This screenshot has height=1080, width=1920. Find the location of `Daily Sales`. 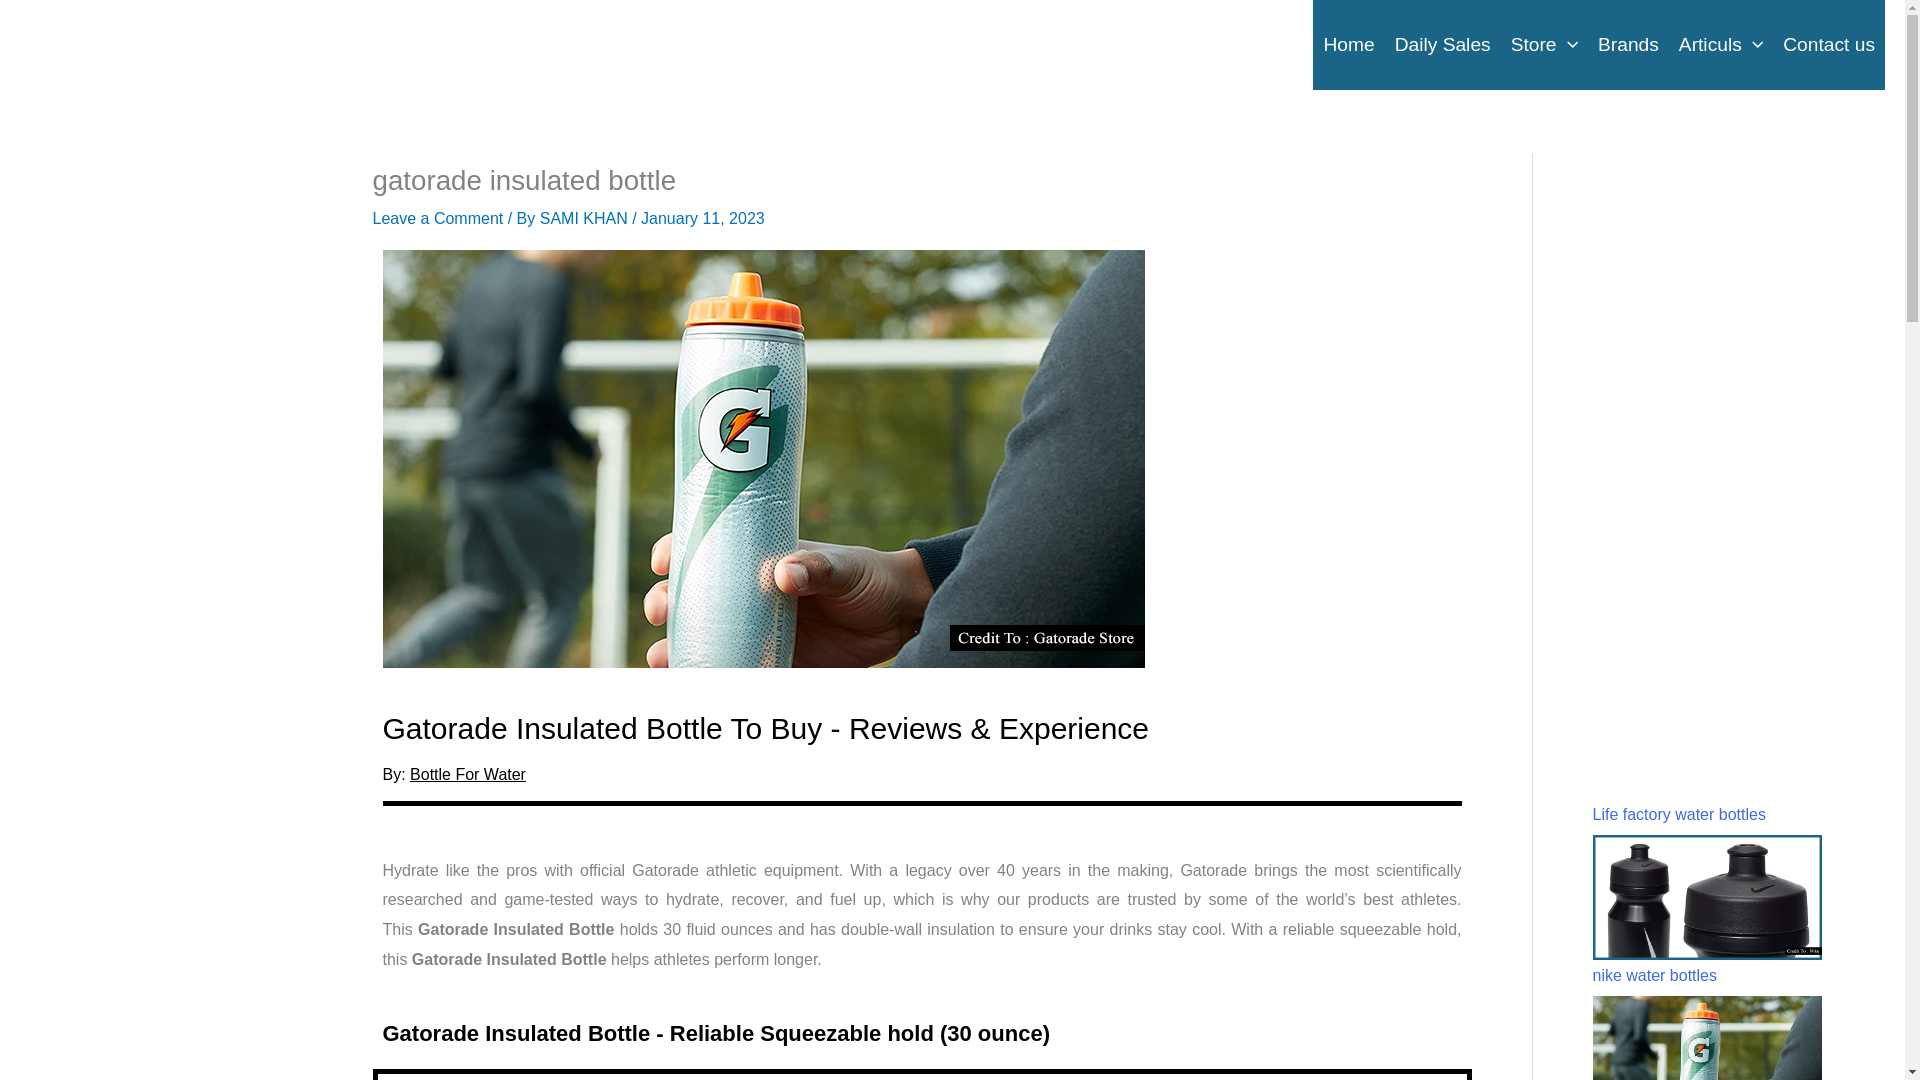

Daily Sales is located at coordinates (1442, 44).